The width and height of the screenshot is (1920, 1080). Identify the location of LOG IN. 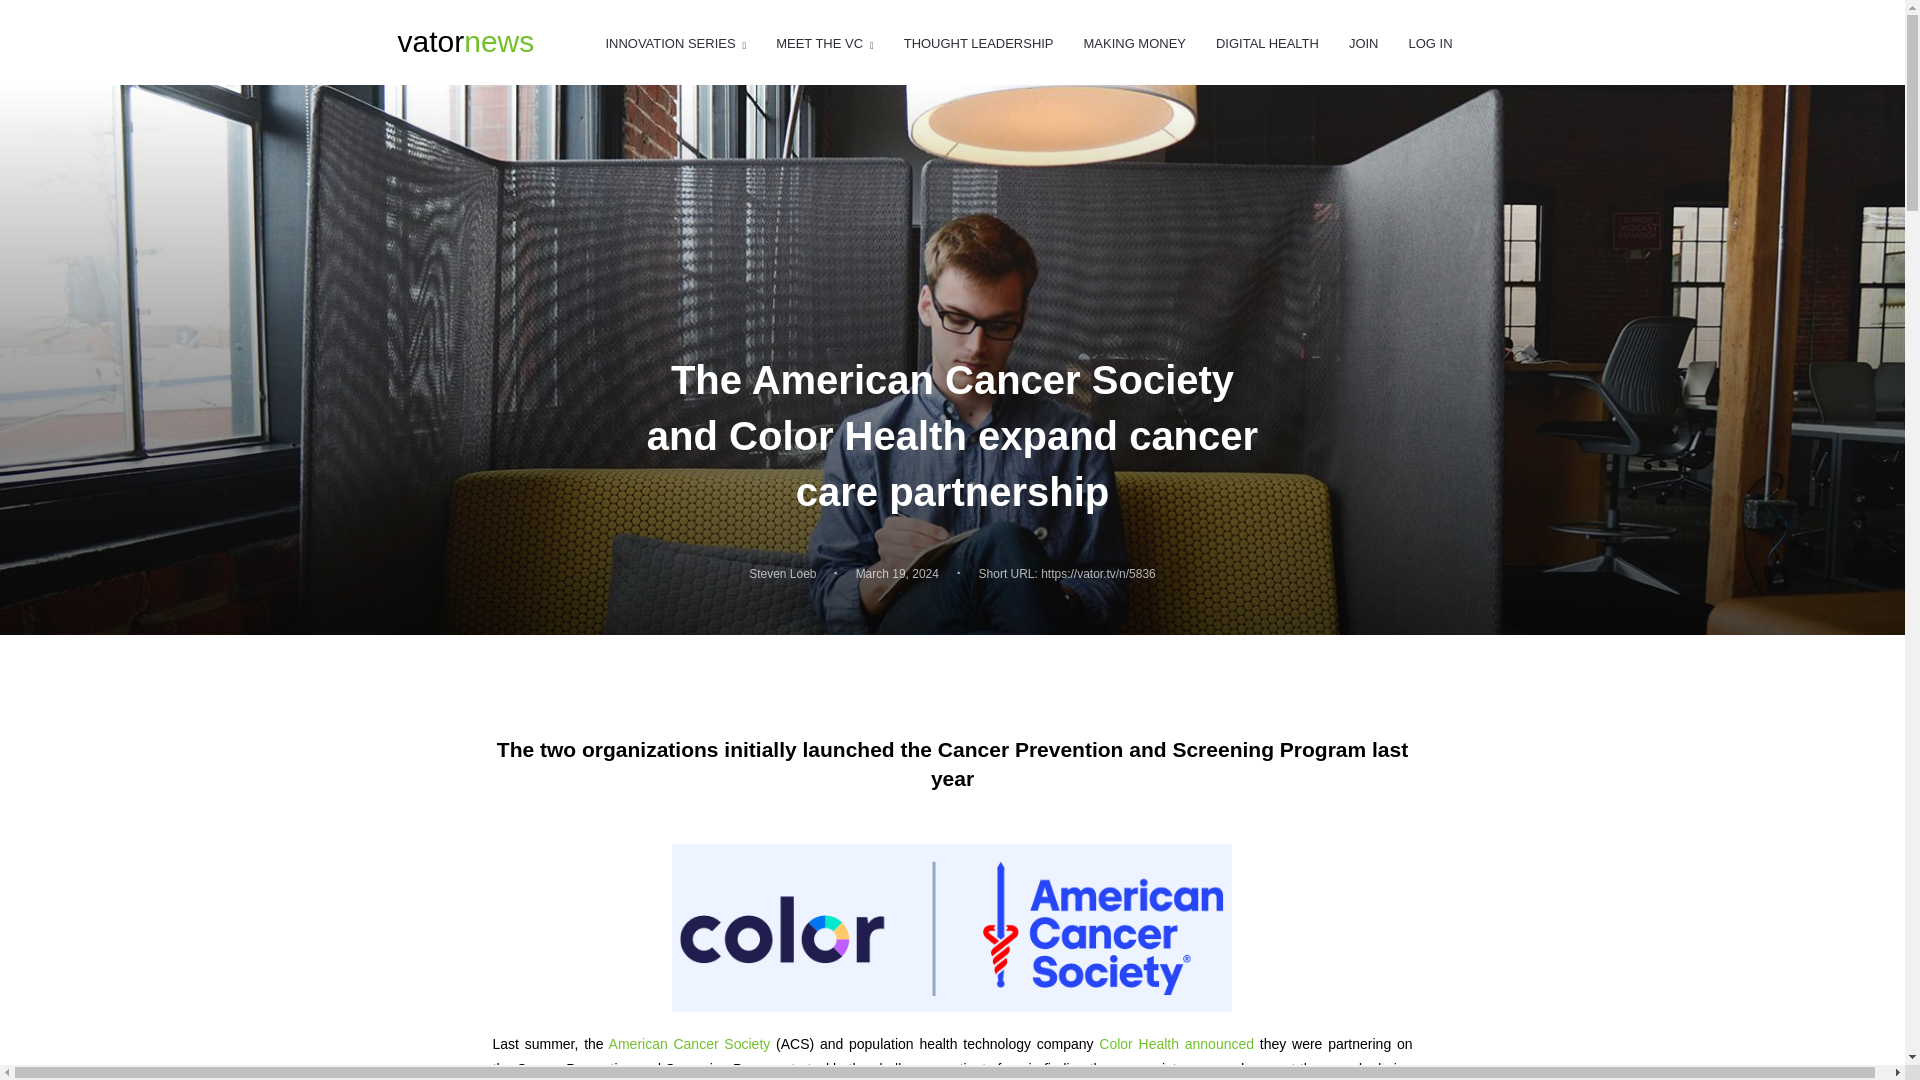
(1429, 44).